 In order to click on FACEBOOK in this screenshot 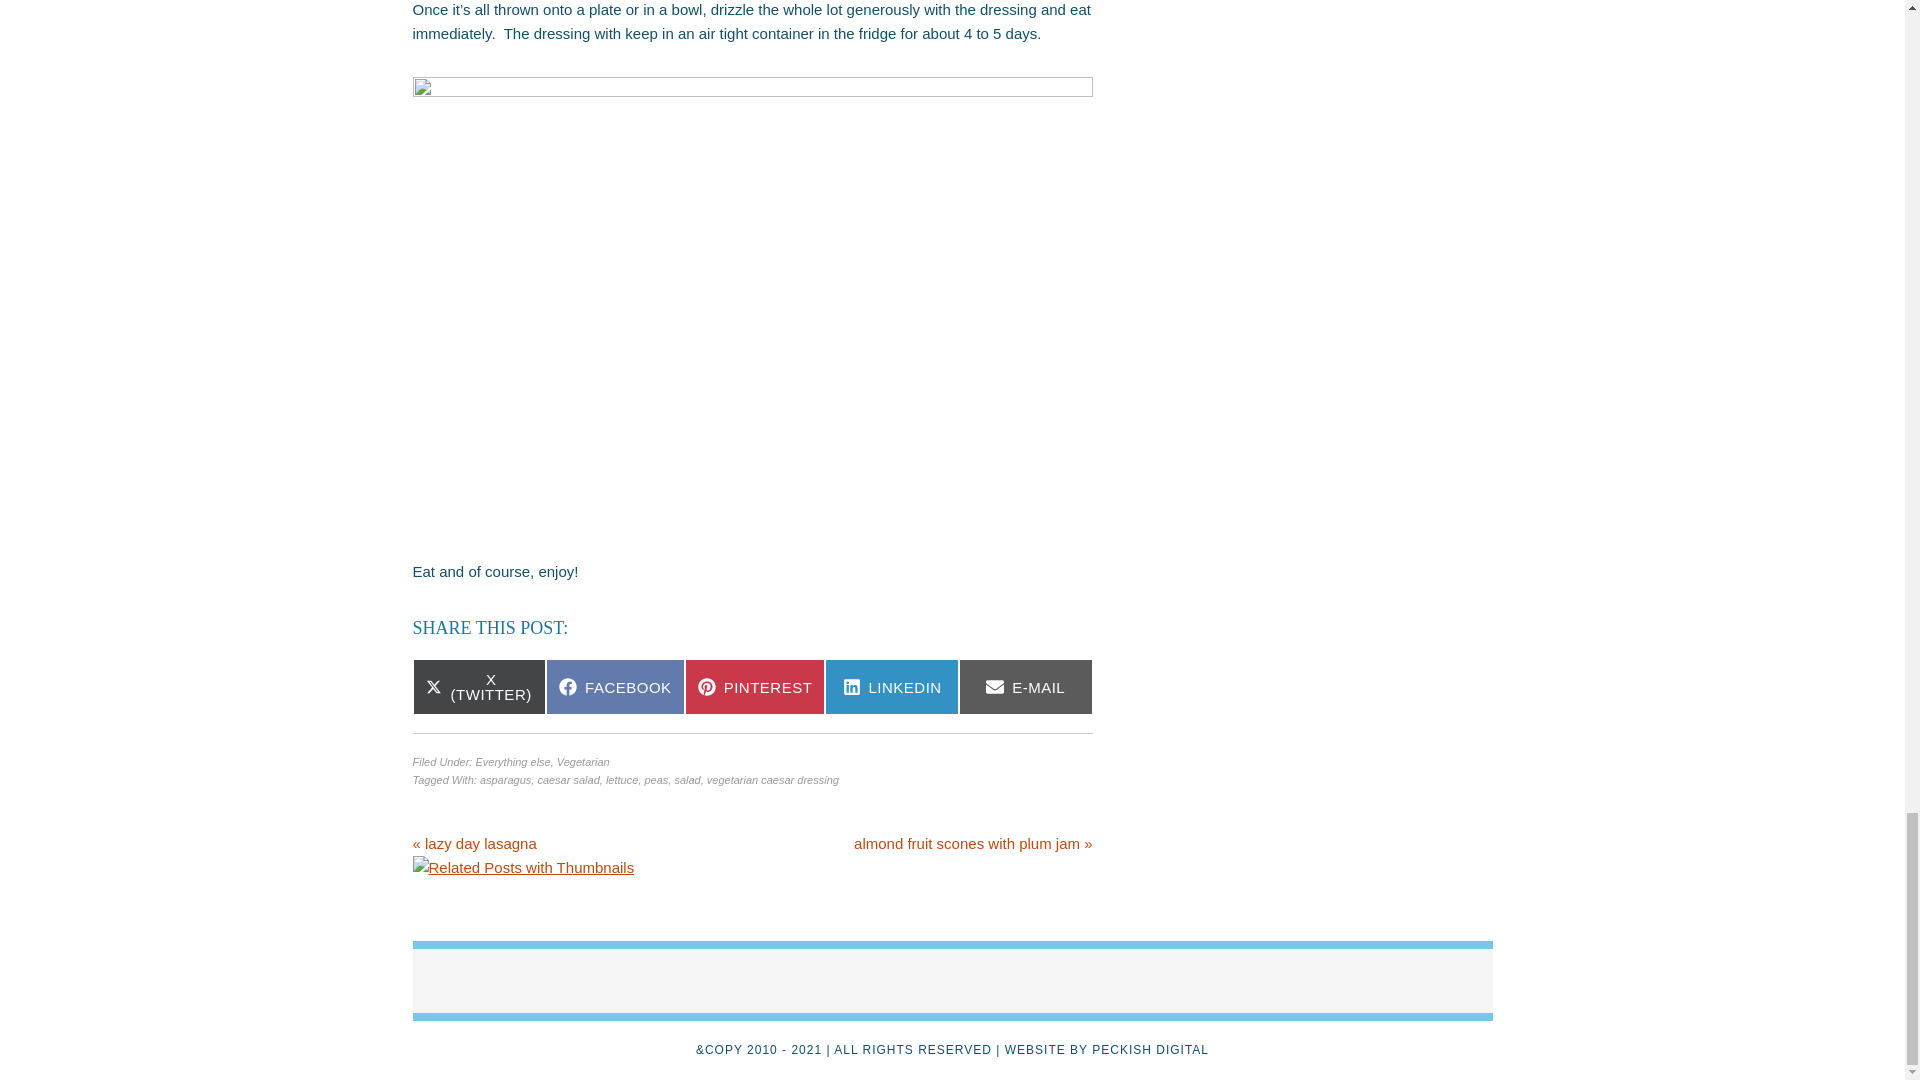, I will do `click(615, 686)`.